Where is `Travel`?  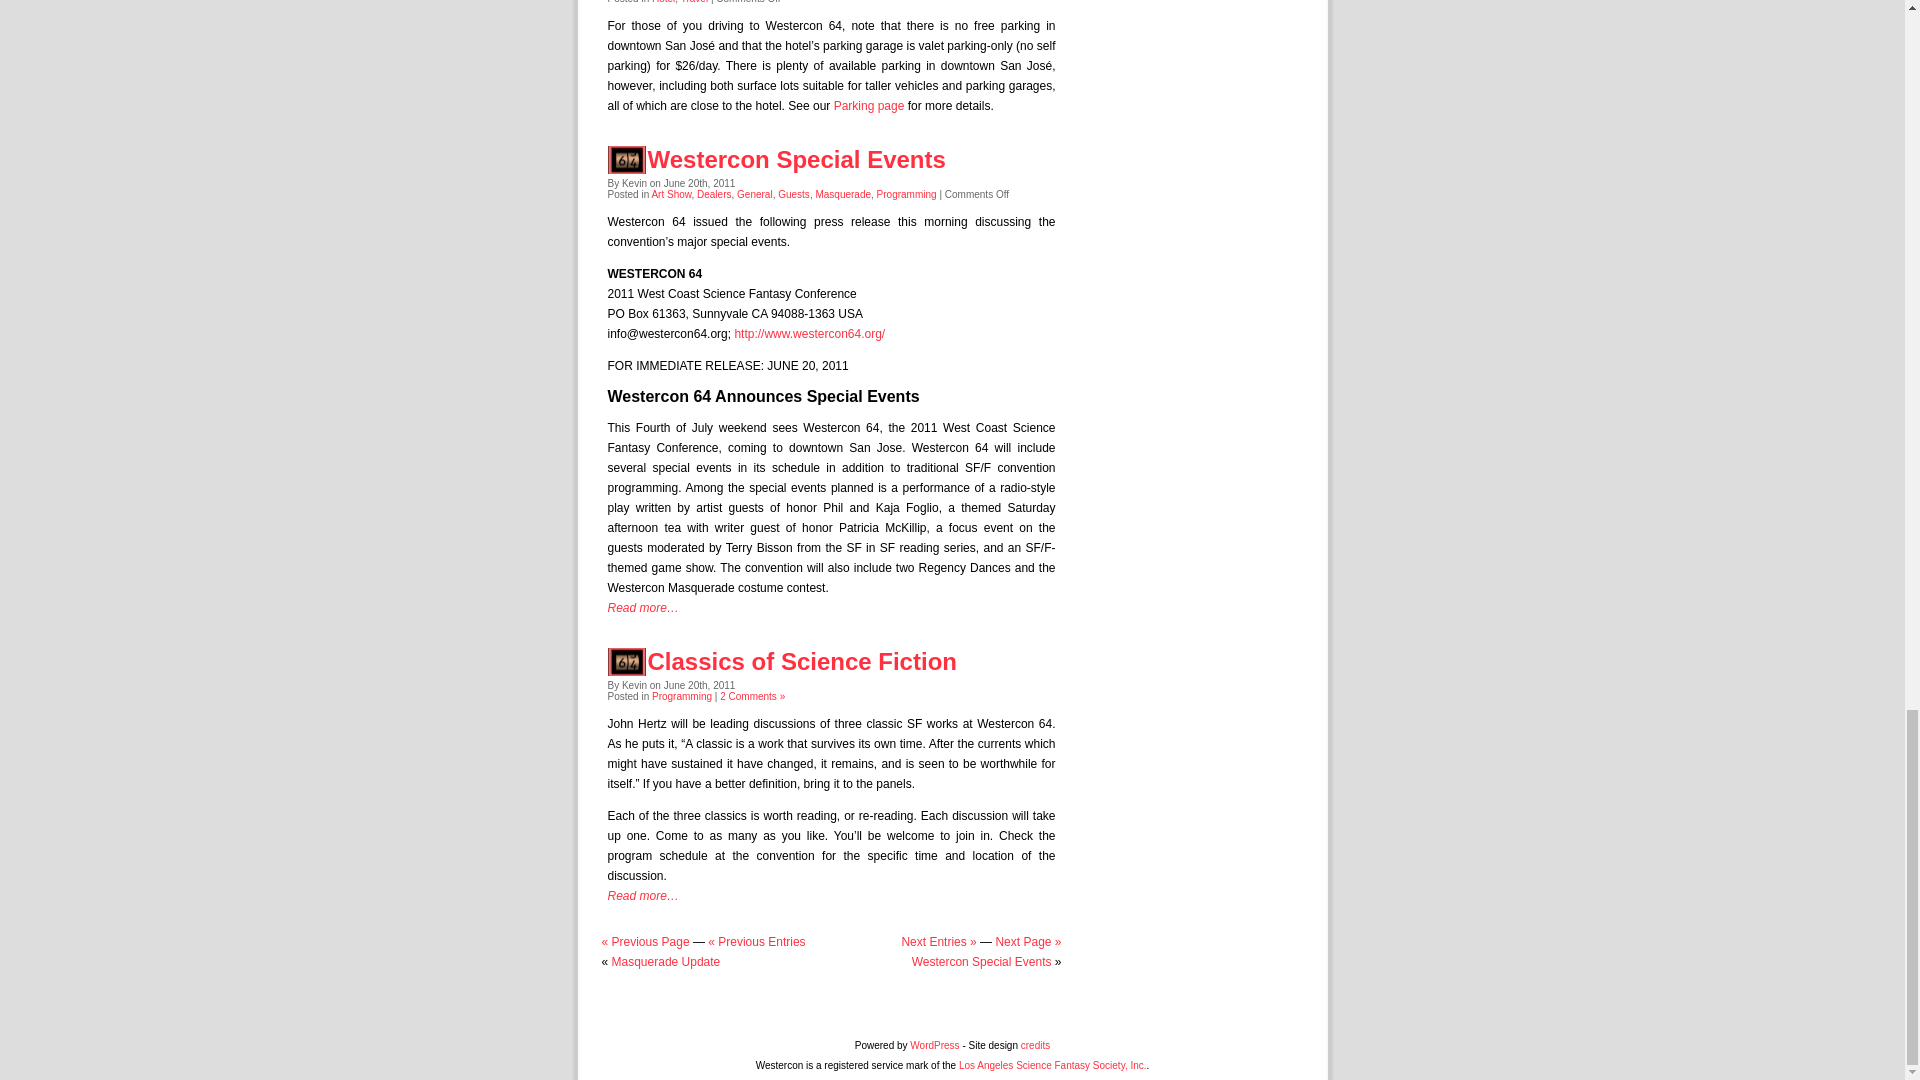 Travel is located at coordinates (694, 2).